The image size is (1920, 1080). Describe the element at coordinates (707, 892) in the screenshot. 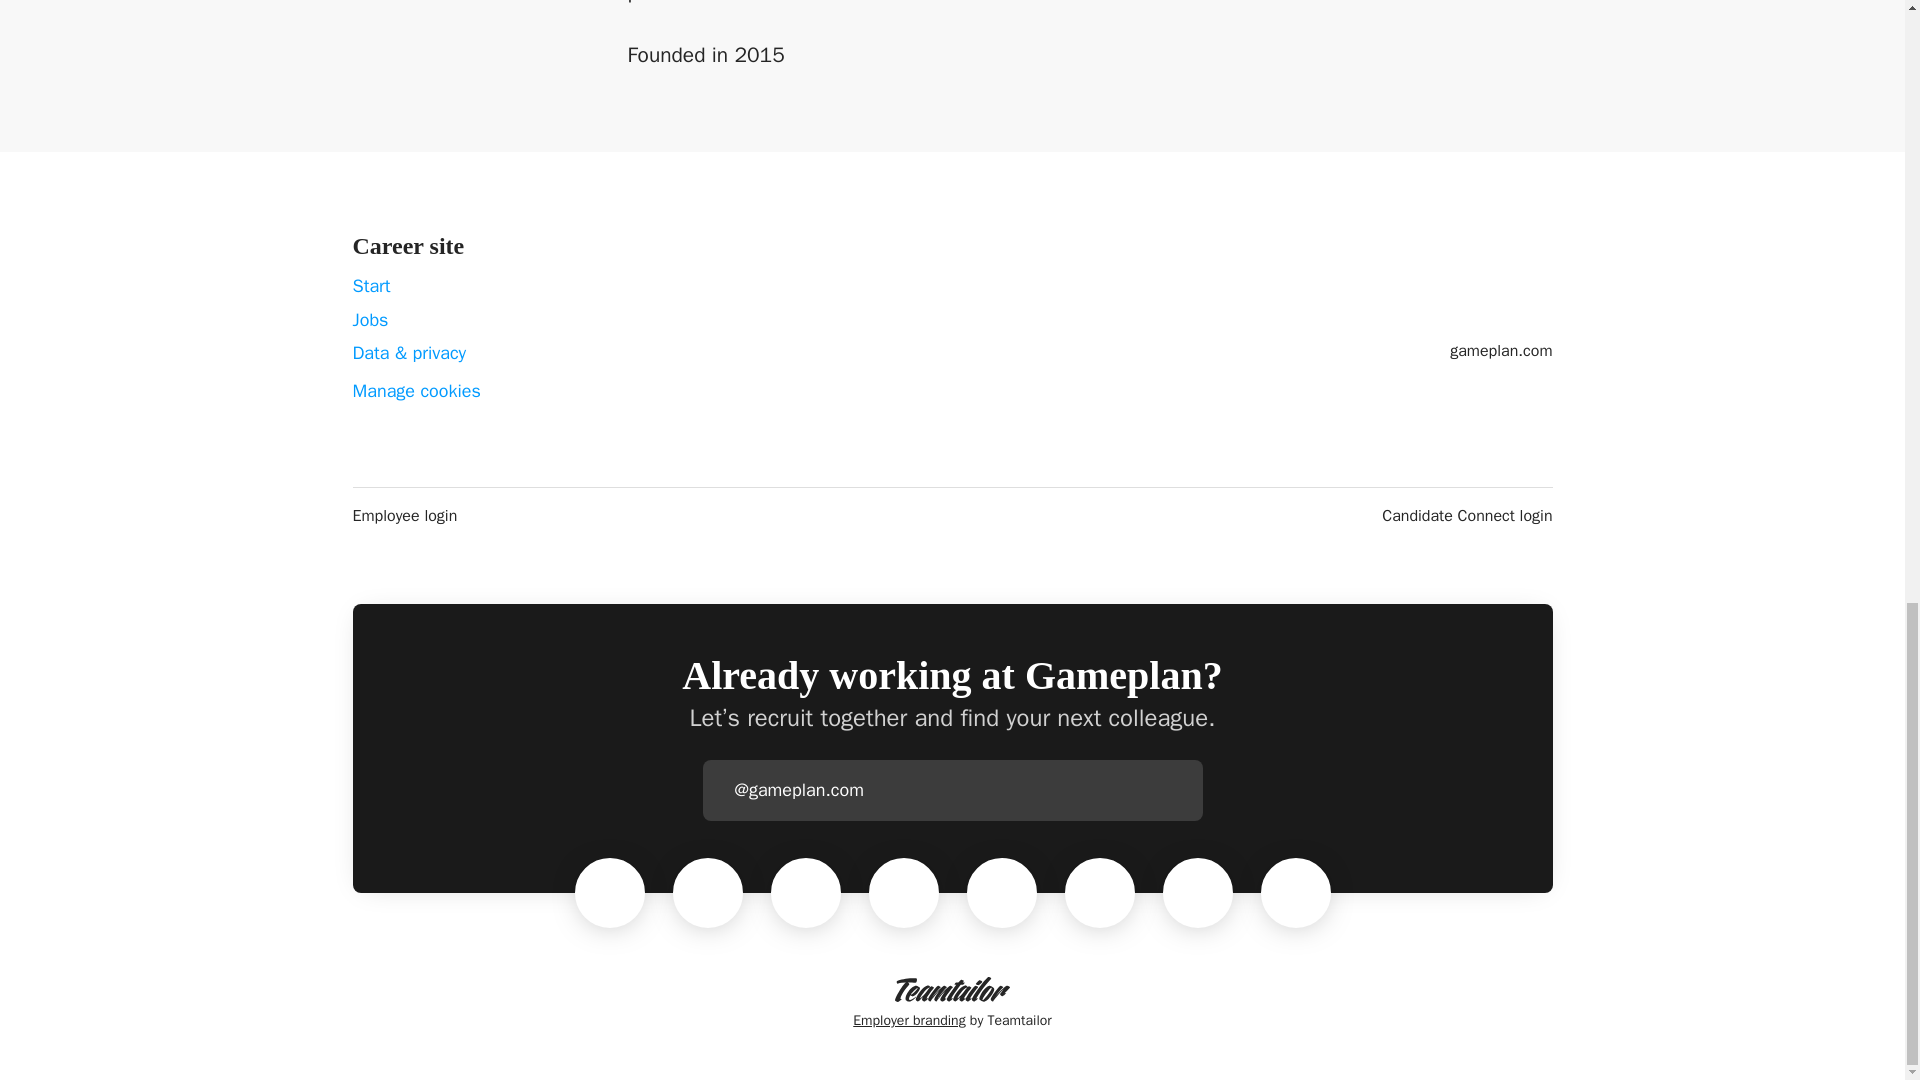

I see `Alyson Vengoechea` at that location.